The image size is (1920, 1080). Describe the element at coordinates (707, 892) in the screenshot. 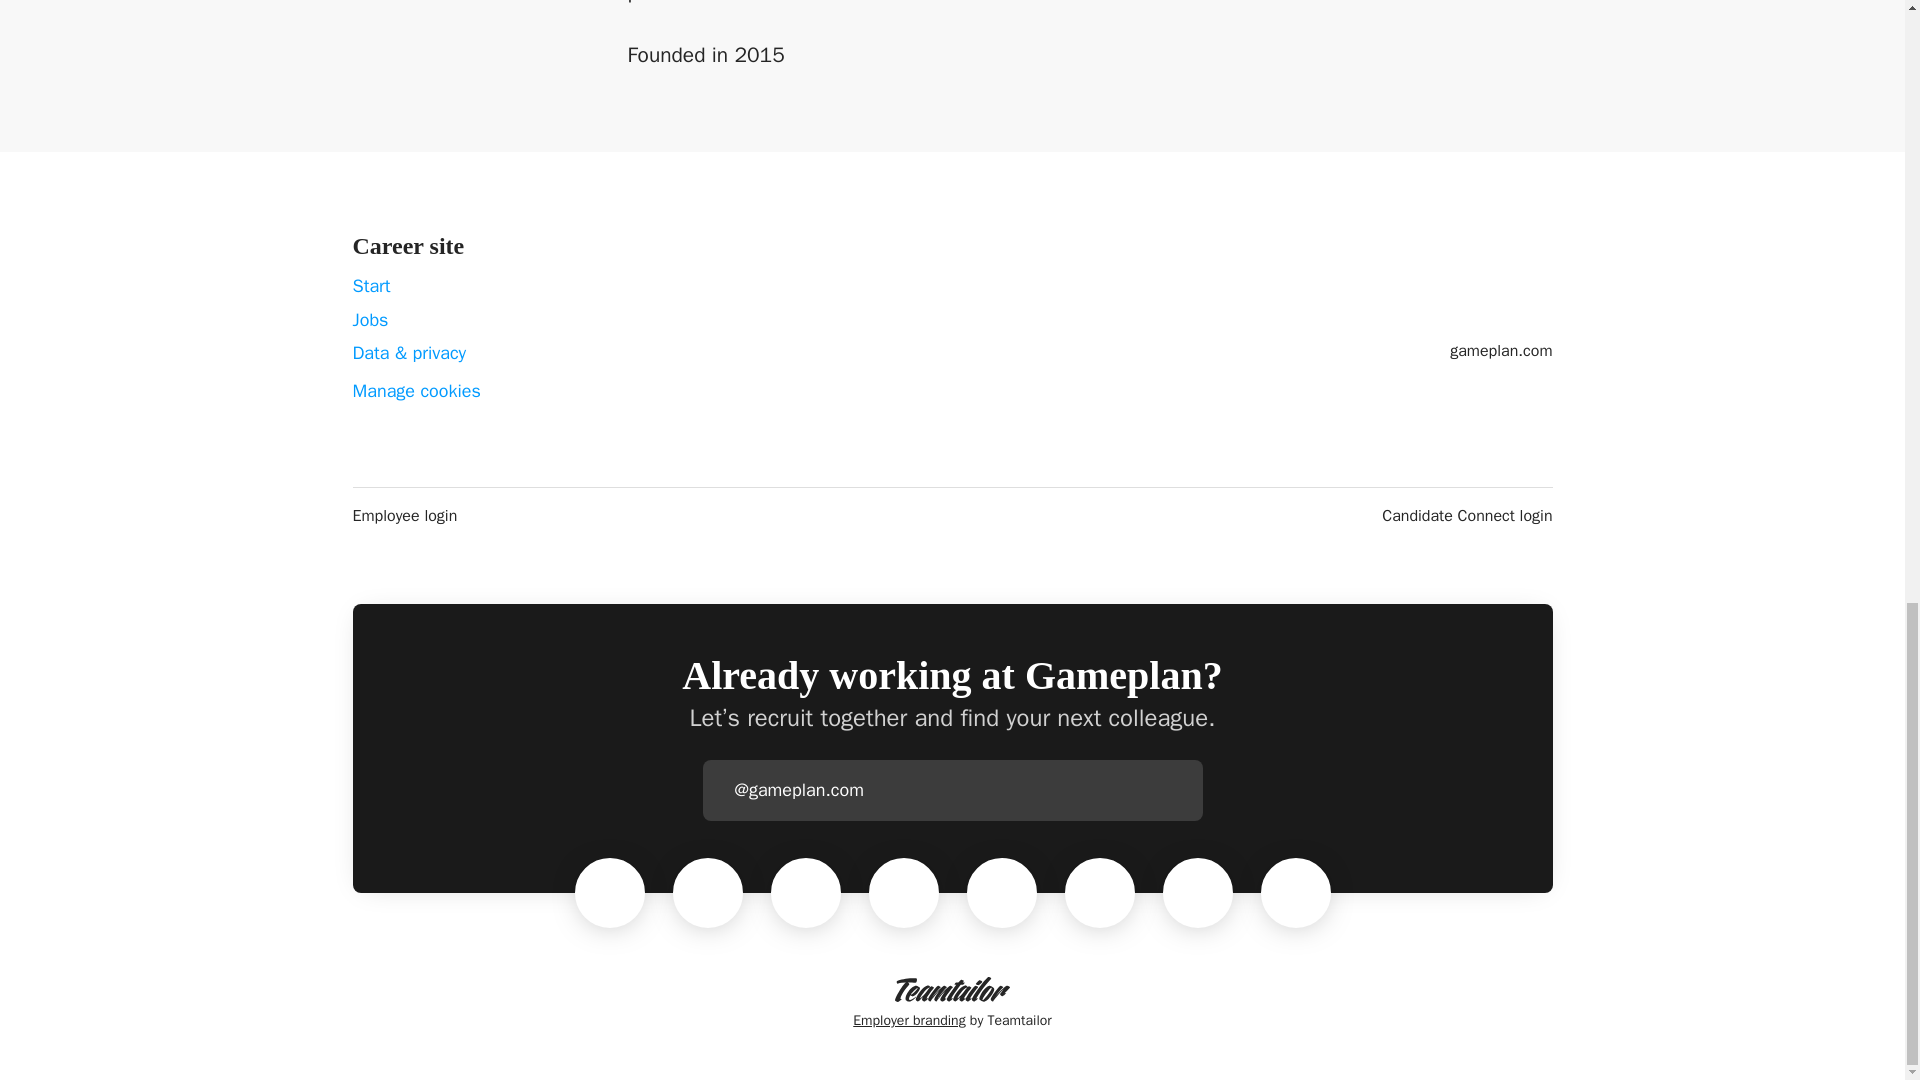

I see `Alyson Vengoechea` at that location.